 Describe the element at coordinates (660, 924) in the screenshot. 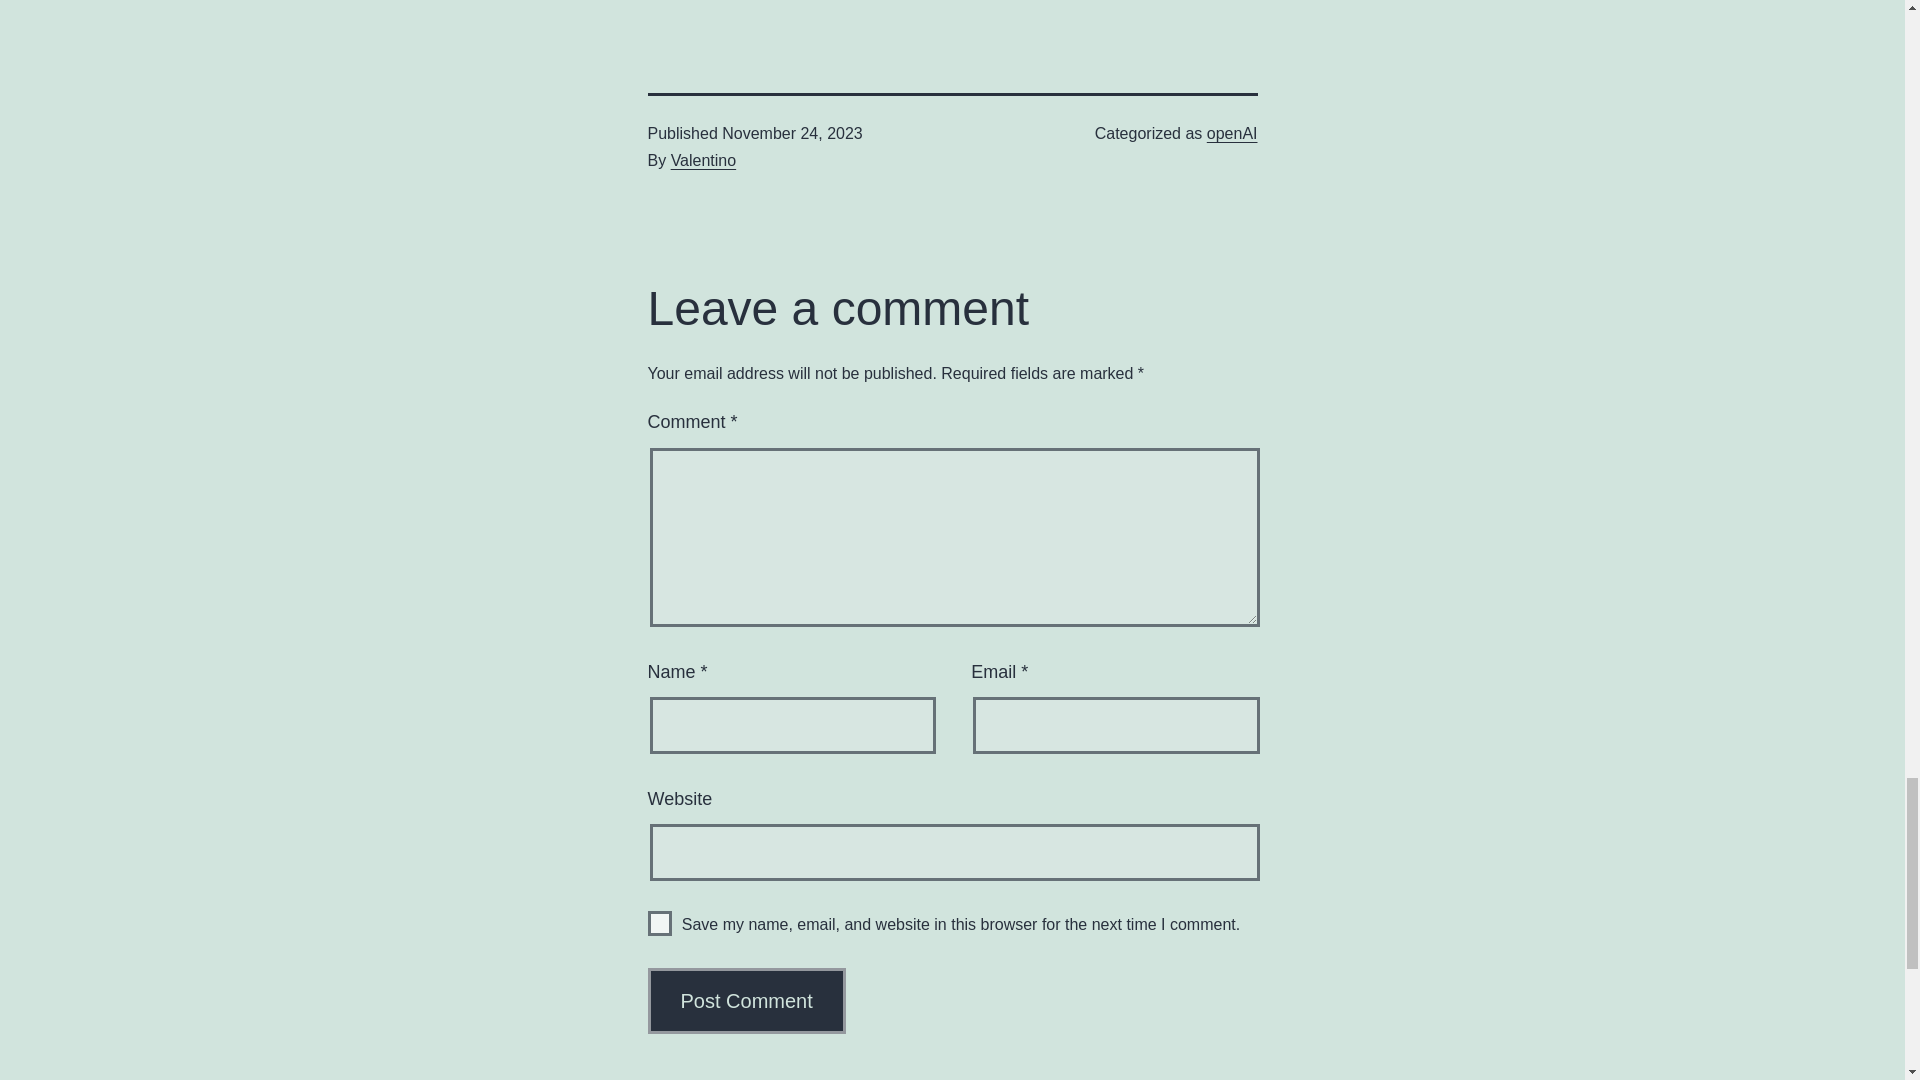

I see `yes` at that location.